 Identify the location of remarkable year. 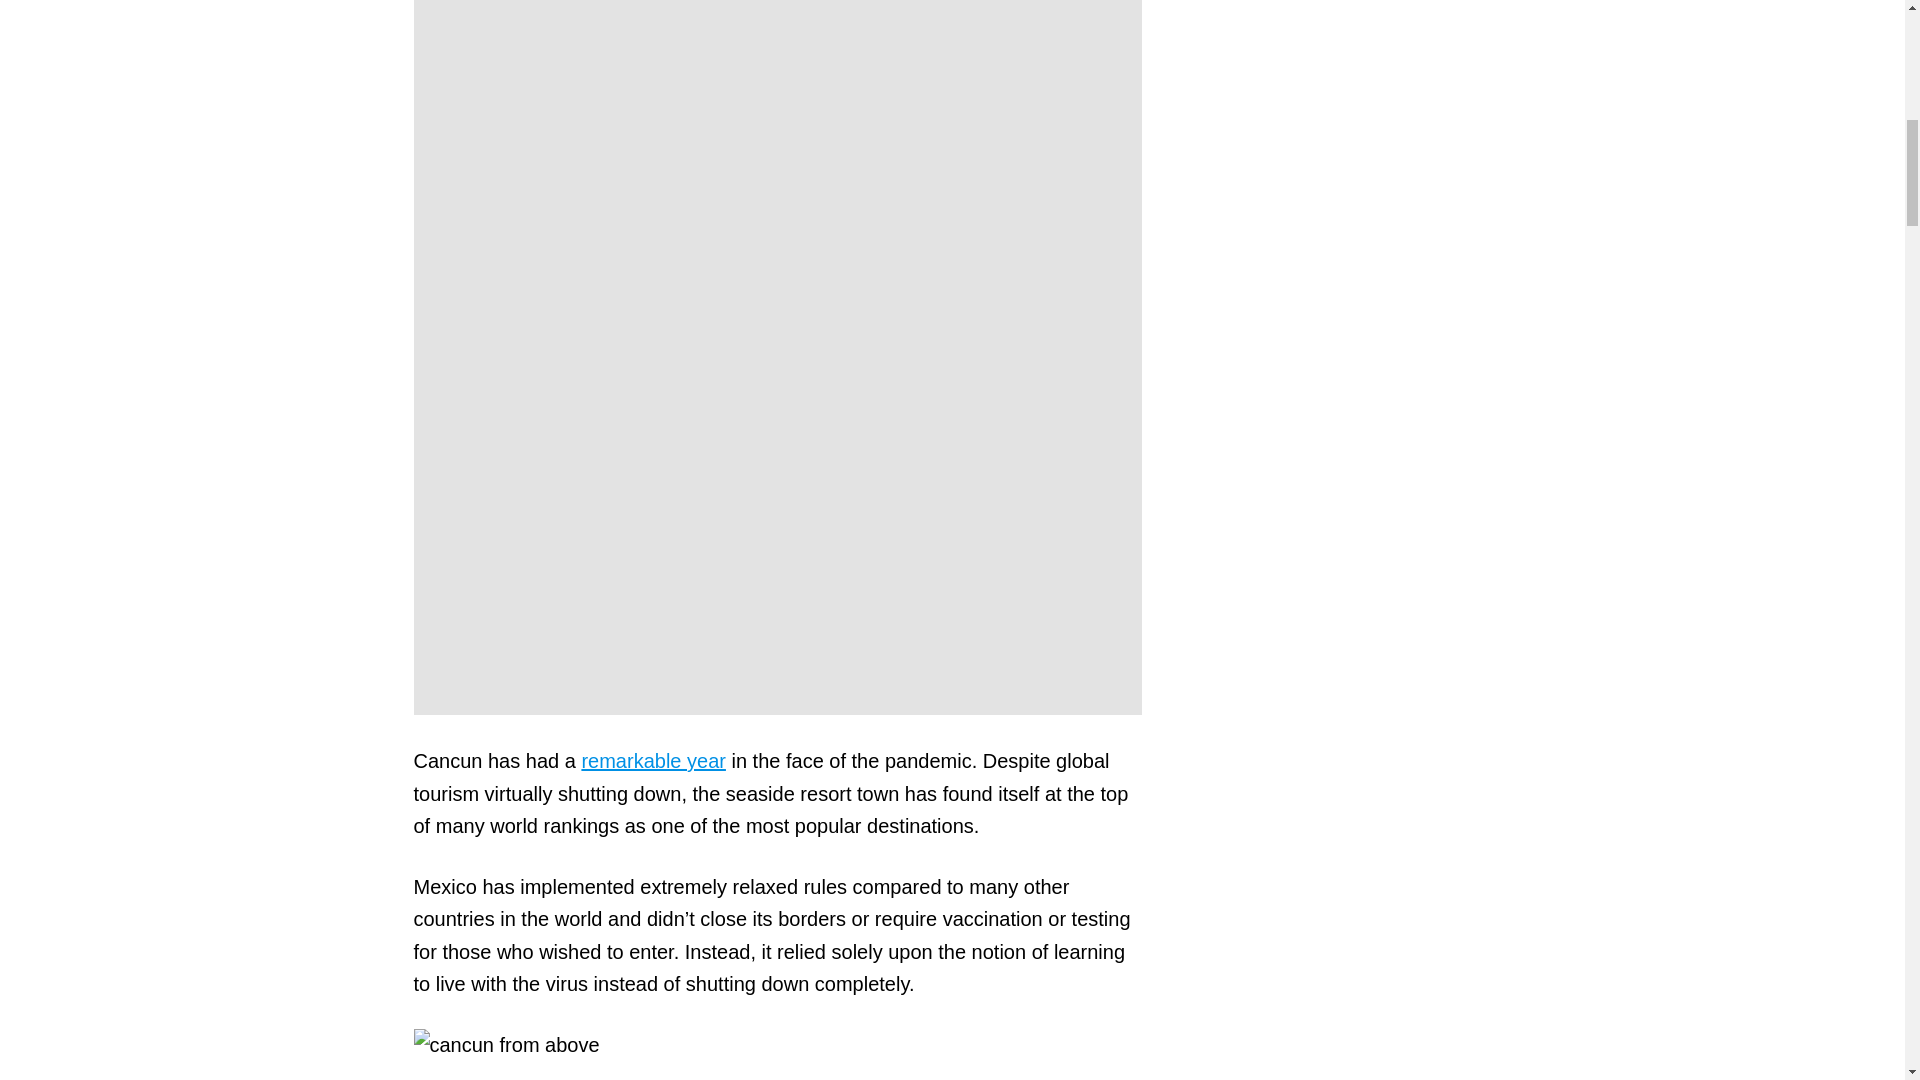
(653, 760).